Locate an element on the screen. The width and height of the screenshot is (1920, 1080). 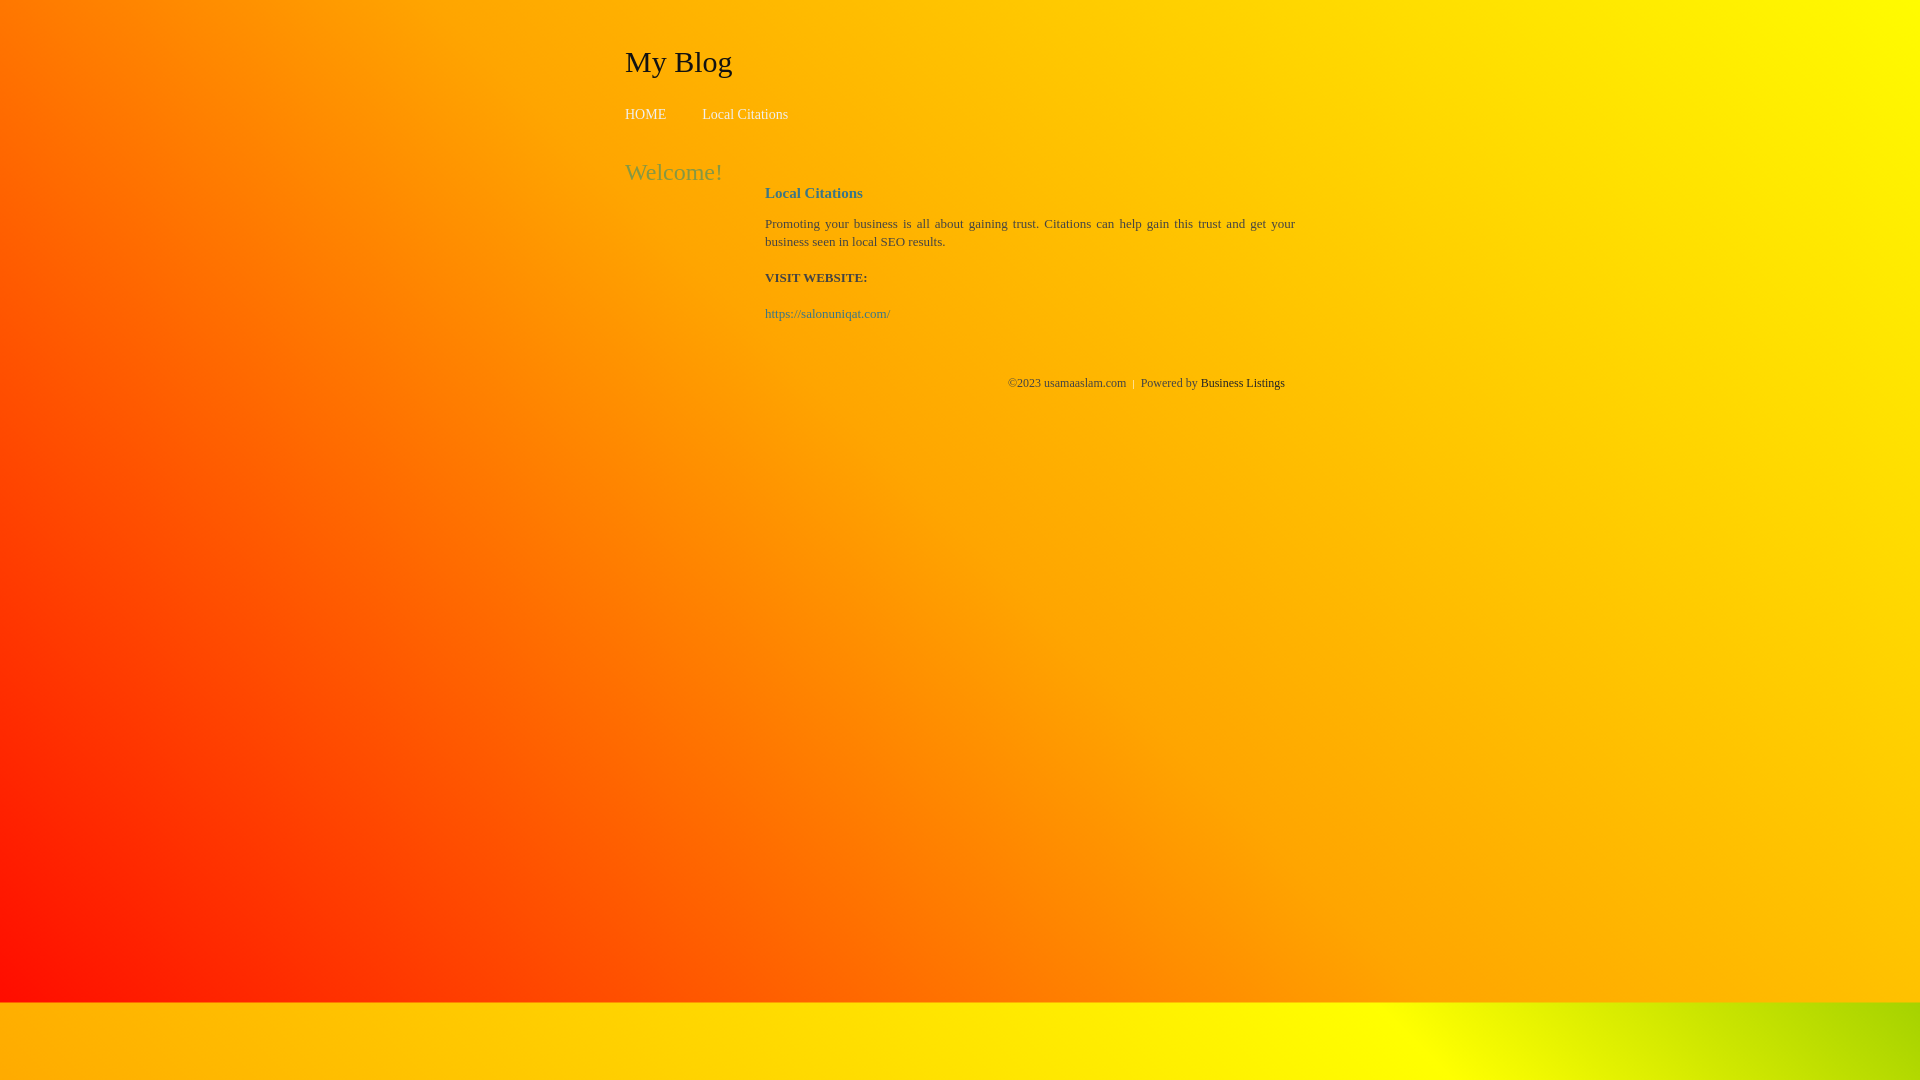
HOME is located at coordinates (646, 114).